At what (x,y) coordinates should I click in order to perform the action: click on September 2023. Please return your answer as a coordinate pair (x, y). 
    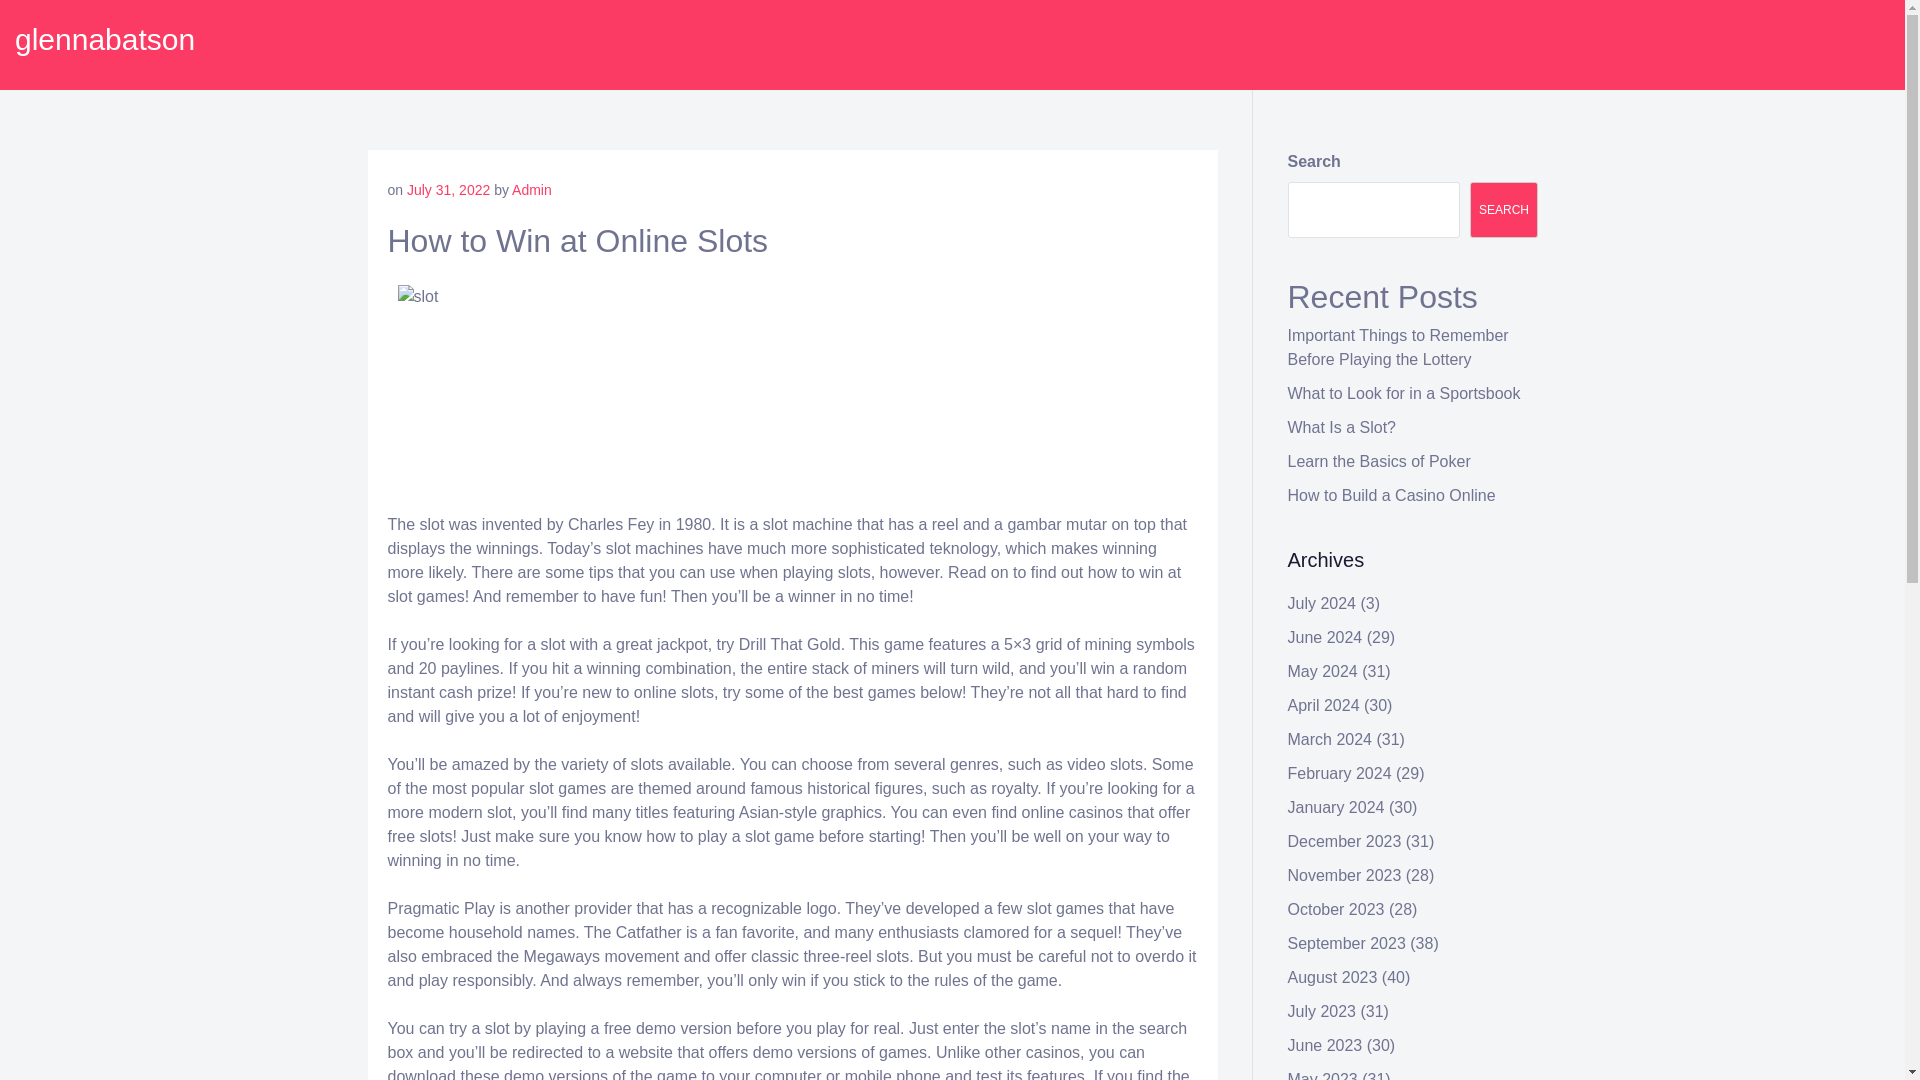
    Looking at the image, I should click on (1346, 943).